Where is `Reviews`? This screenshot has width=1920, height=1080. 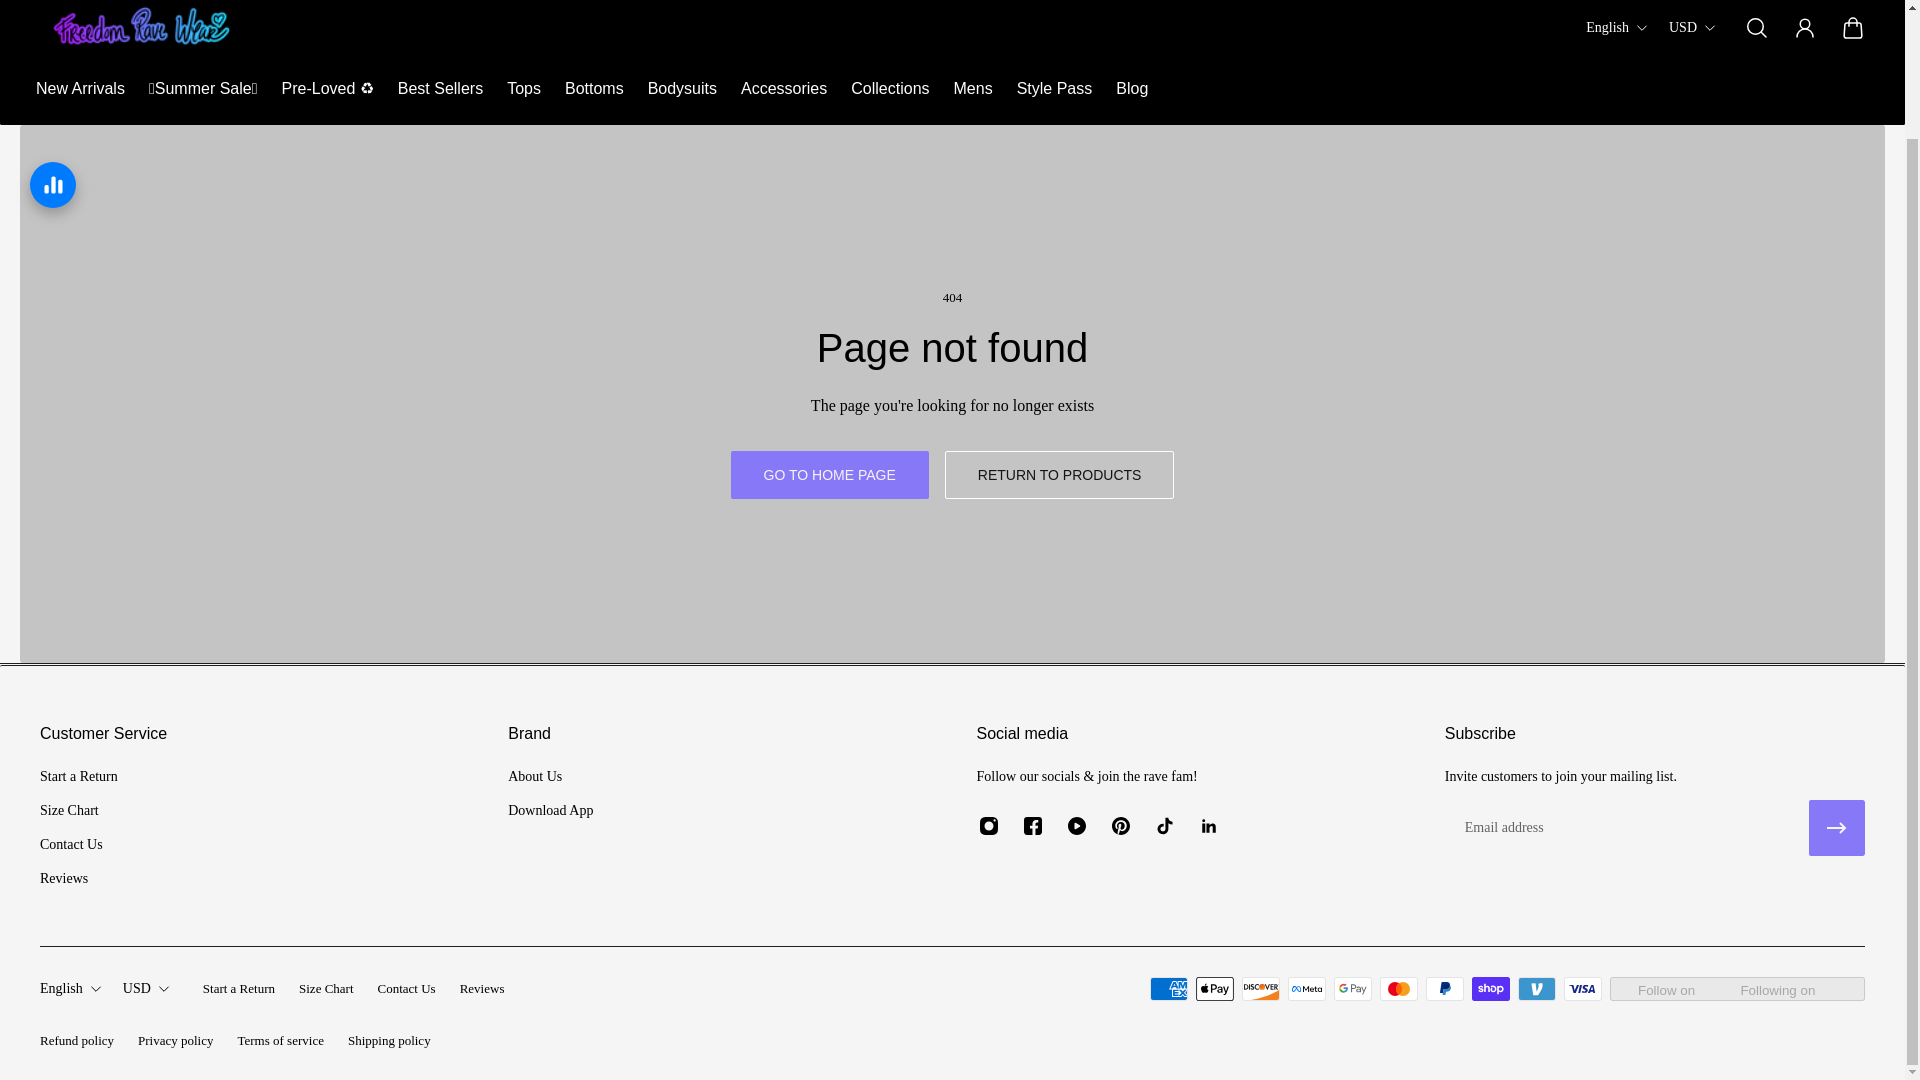
Reviews is located at coordinates (78, 878).